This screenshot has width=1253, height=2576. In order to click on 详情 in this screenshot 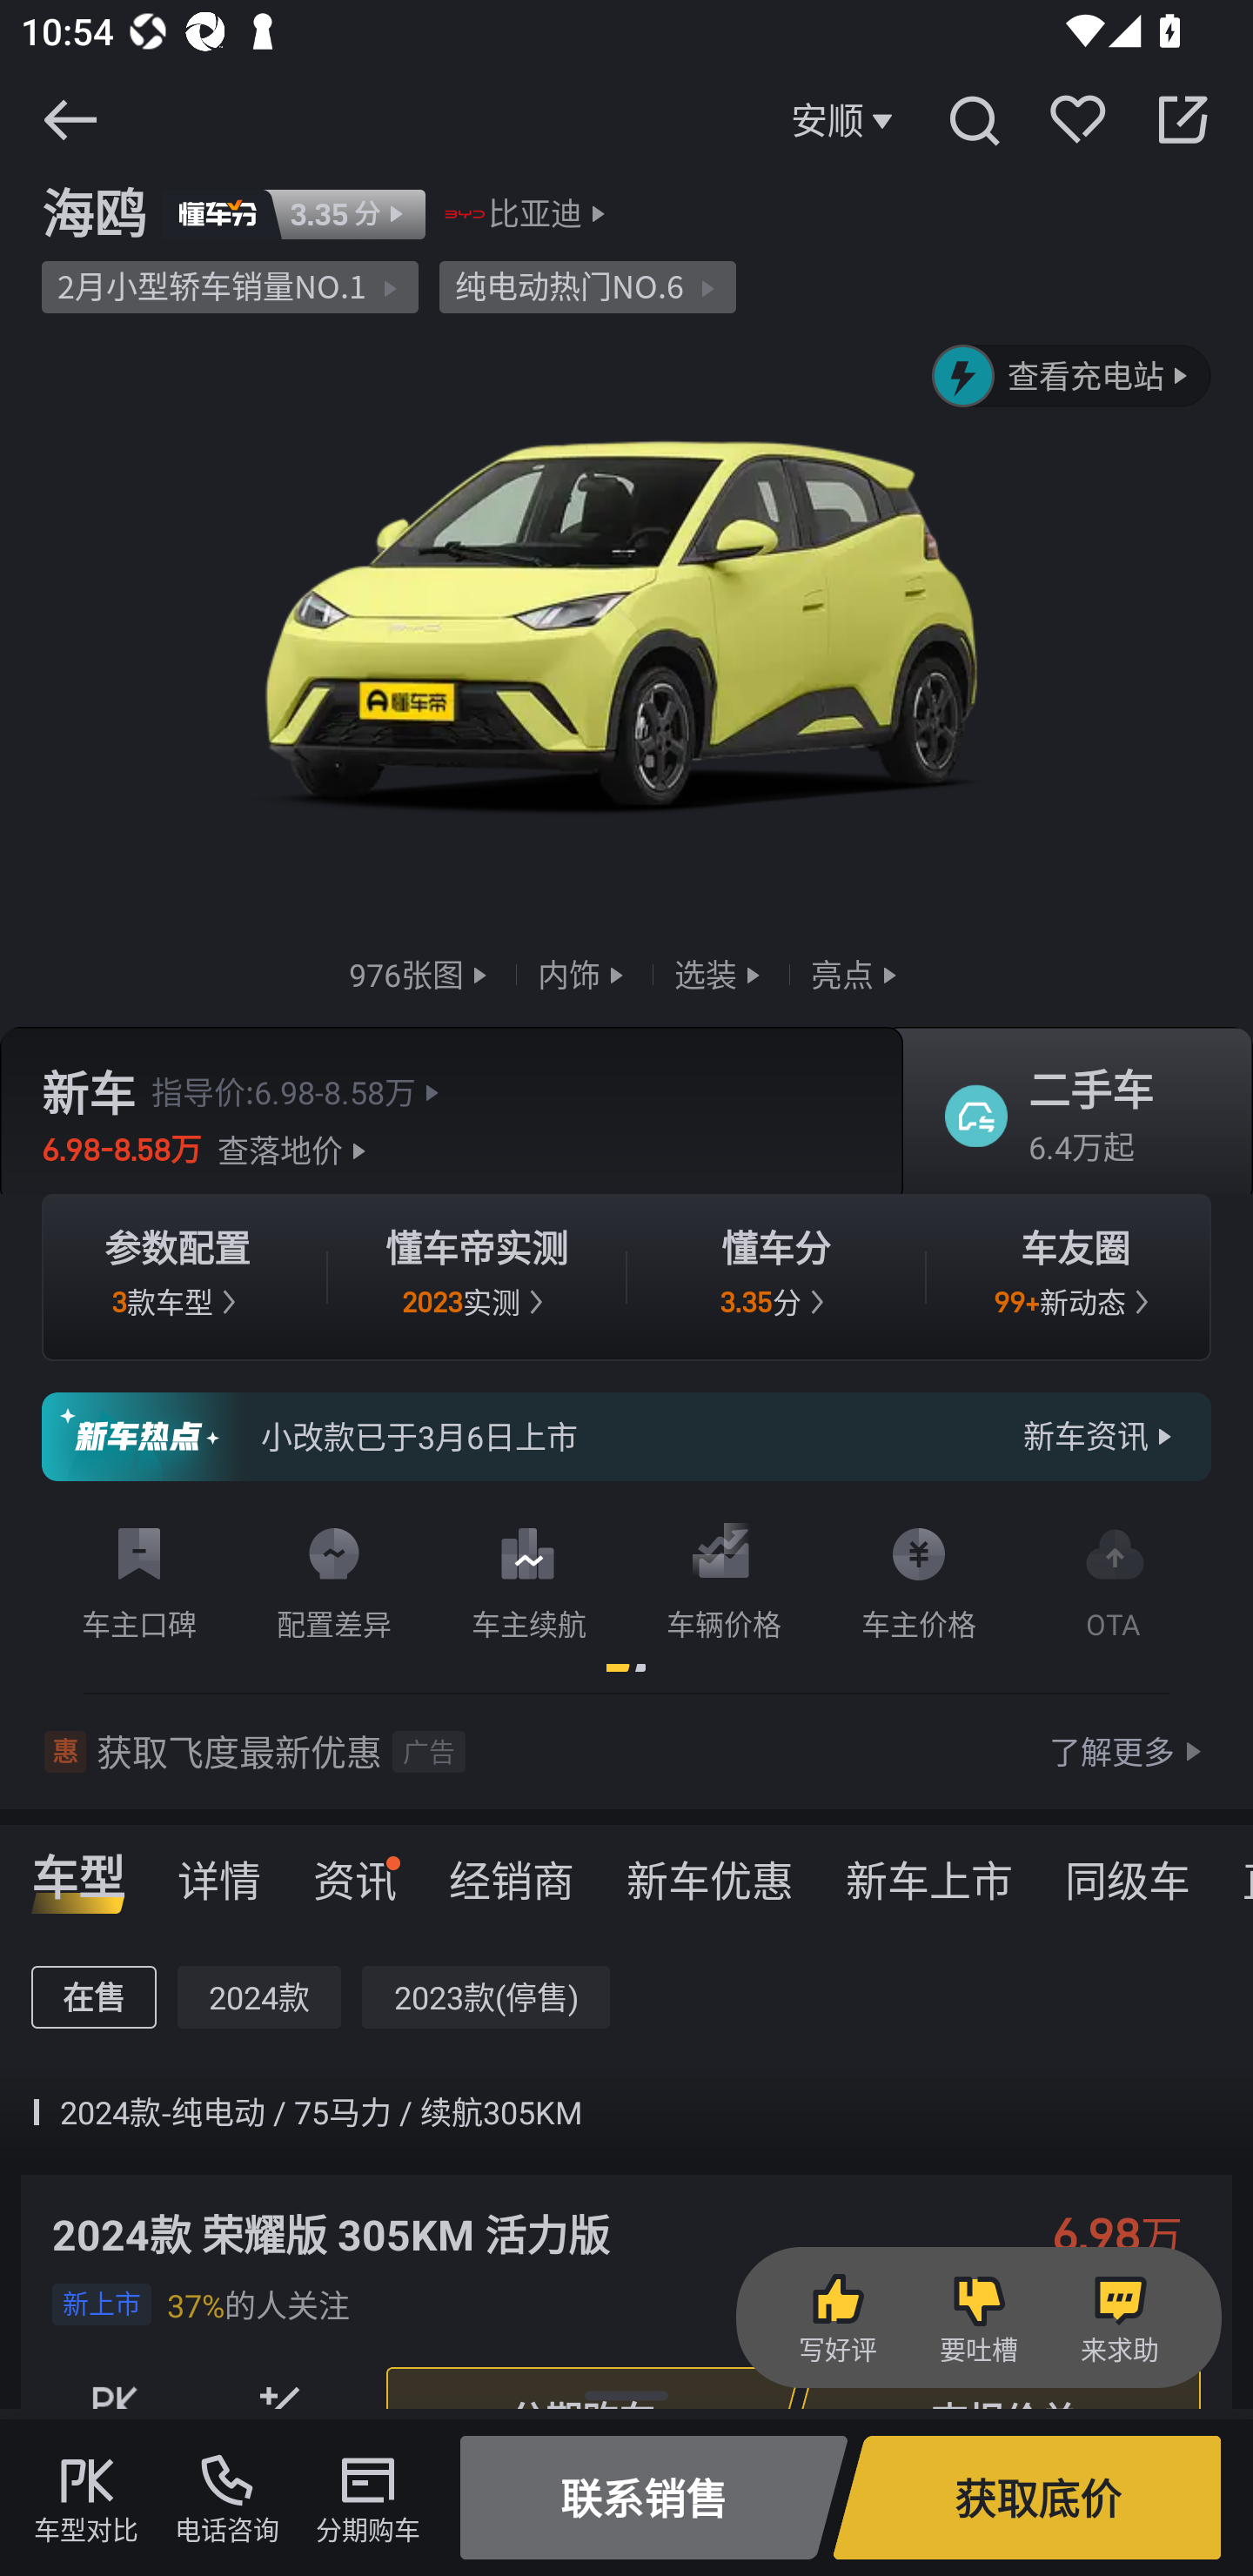, I will do `click(219, 1869)`.